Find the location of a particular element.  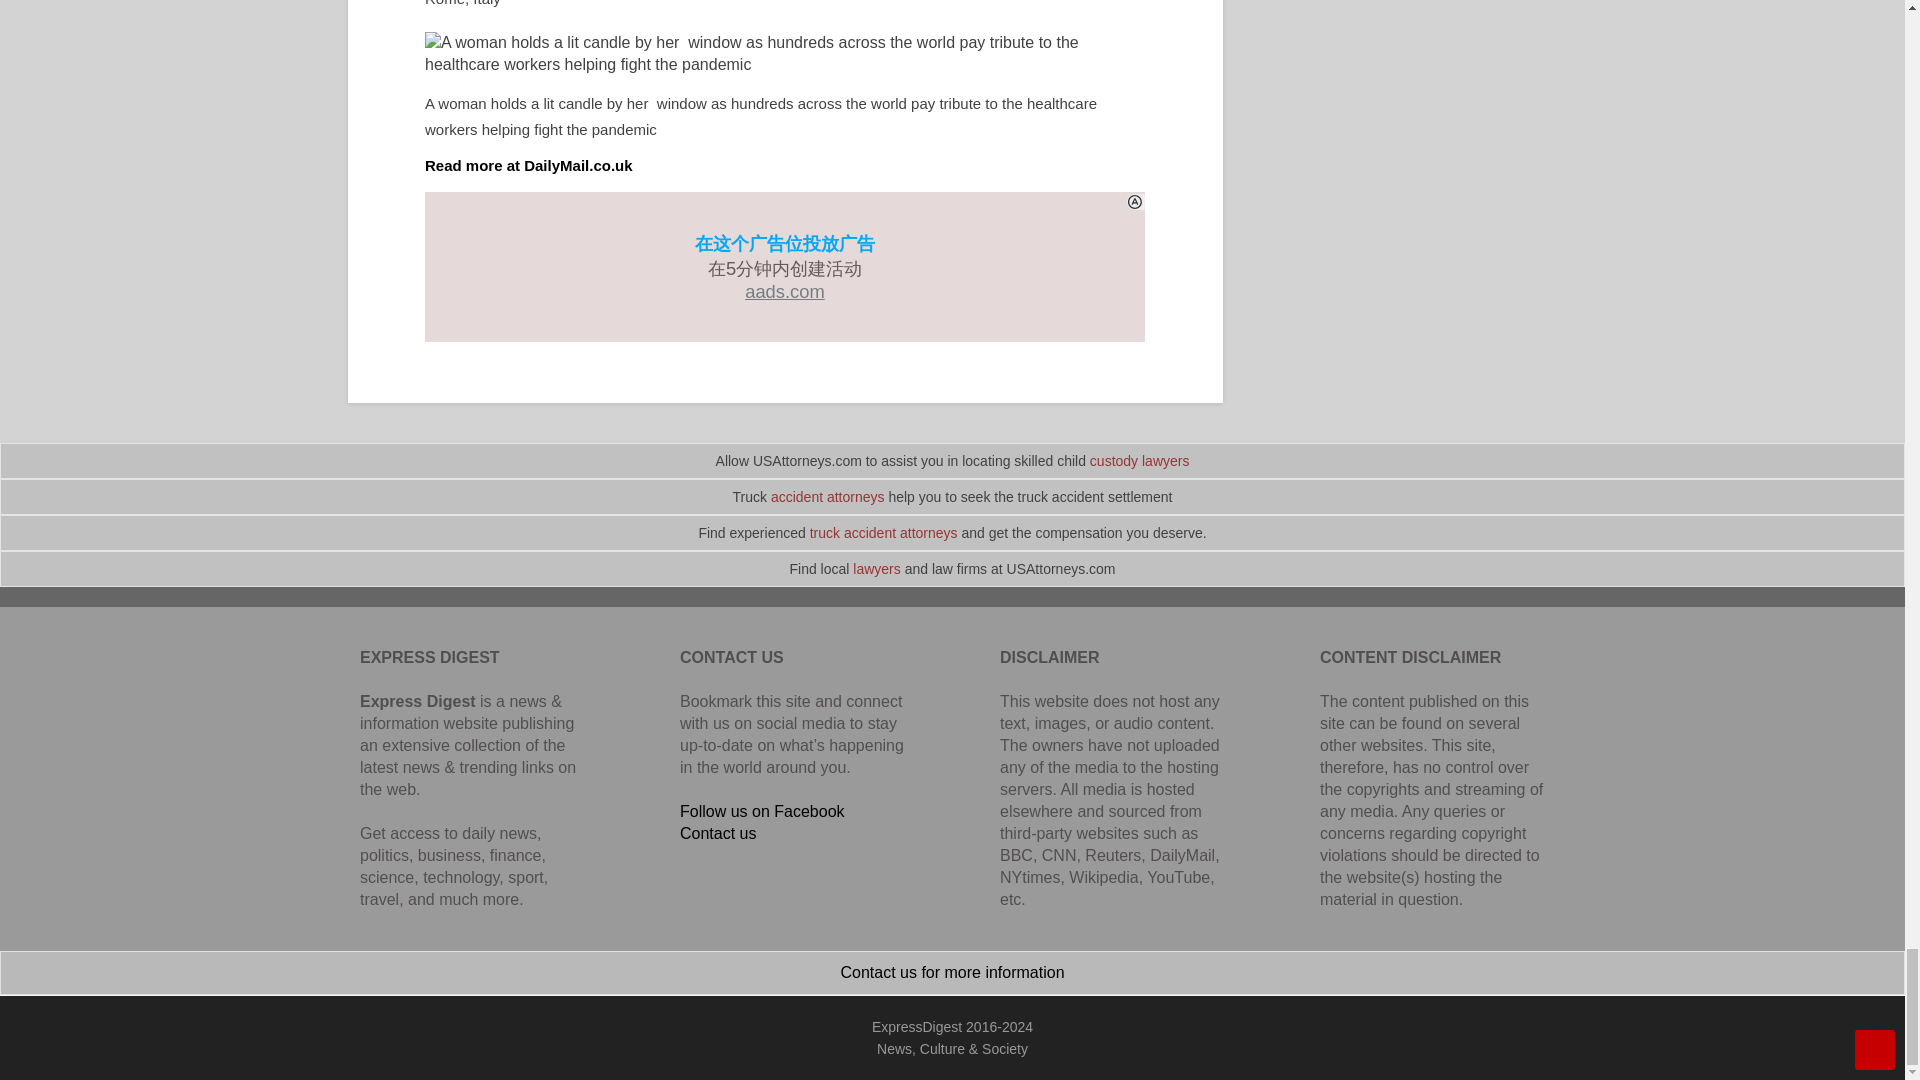

accident attorneys is located at coordinates (828, 497).